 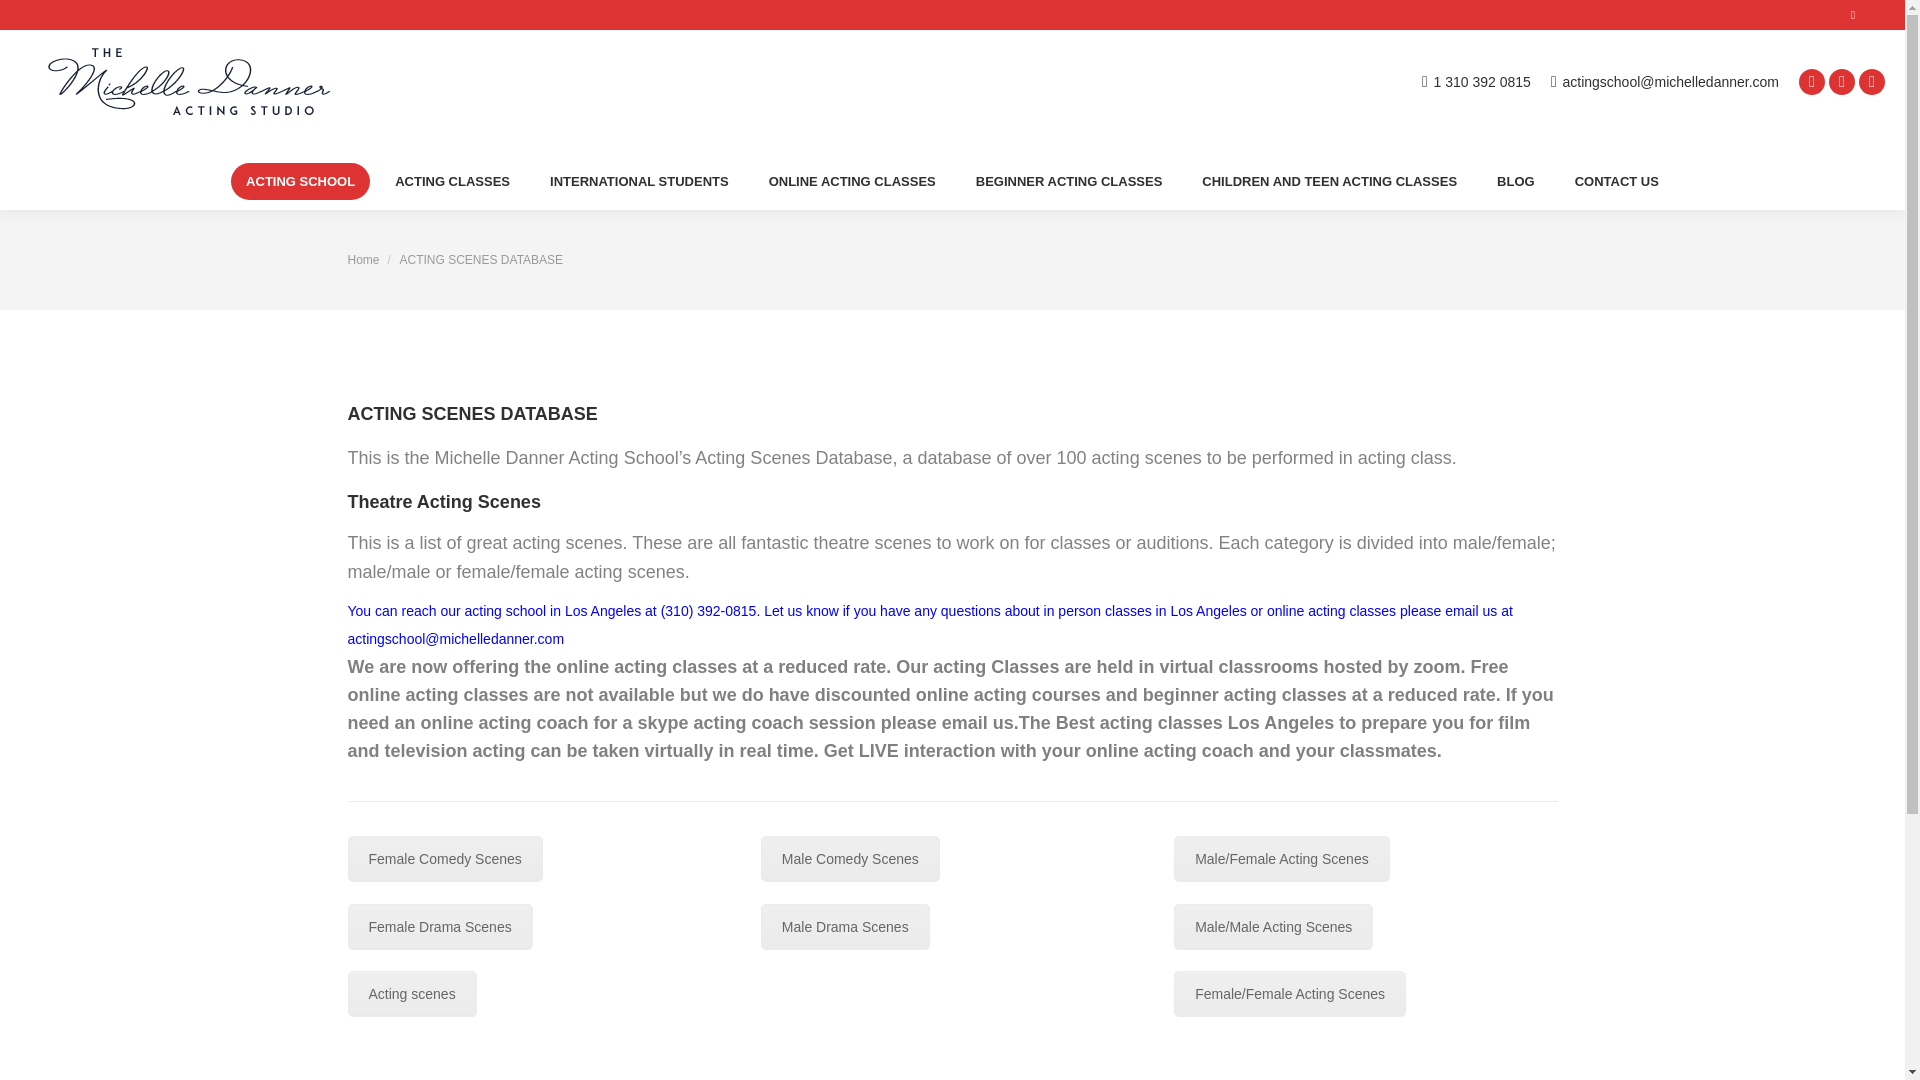 What do you see at coordinates (1872, 80) in the screenshot?
I see `Instagram page opens in new window` at bounding box center [1872, 80].